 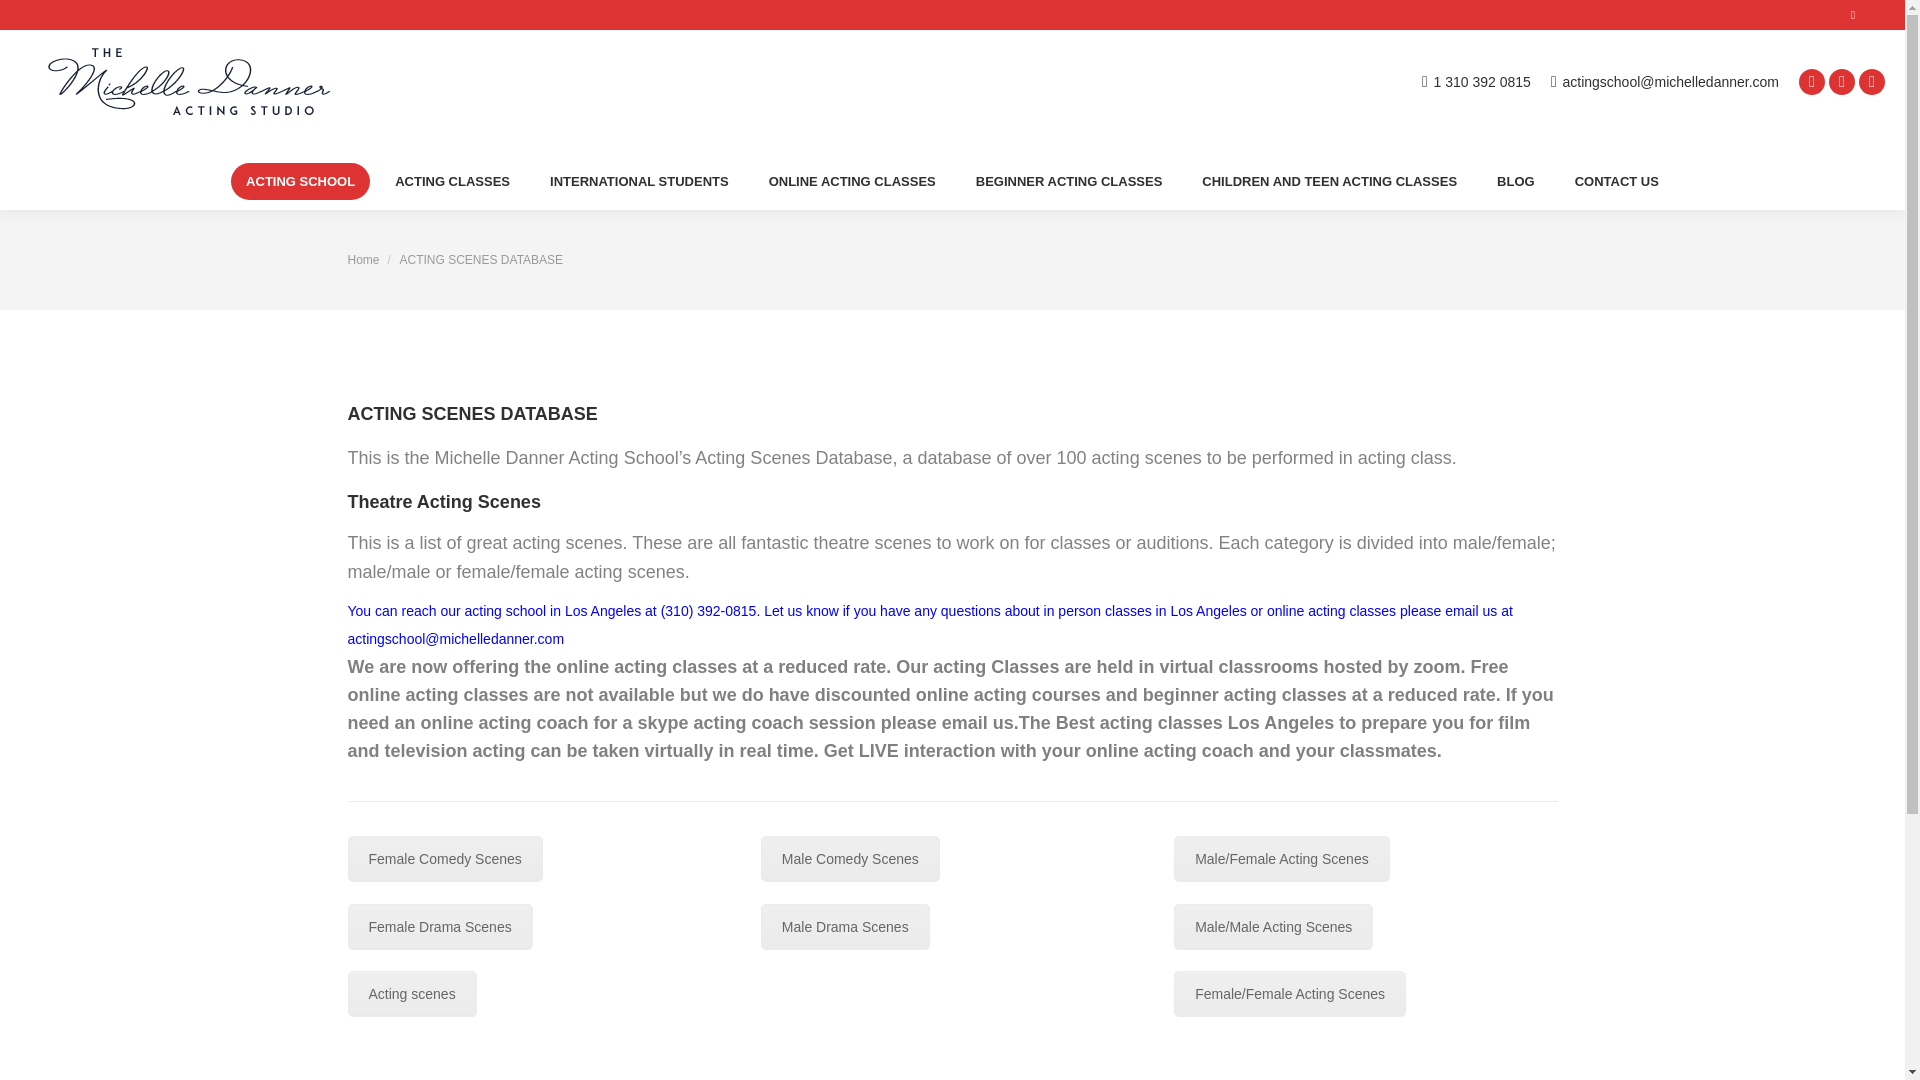 What do you see at coordinates (1872, 80) in the screenshot?
I see `Instagram page opens in new window` at bounding box center [1872, 80].